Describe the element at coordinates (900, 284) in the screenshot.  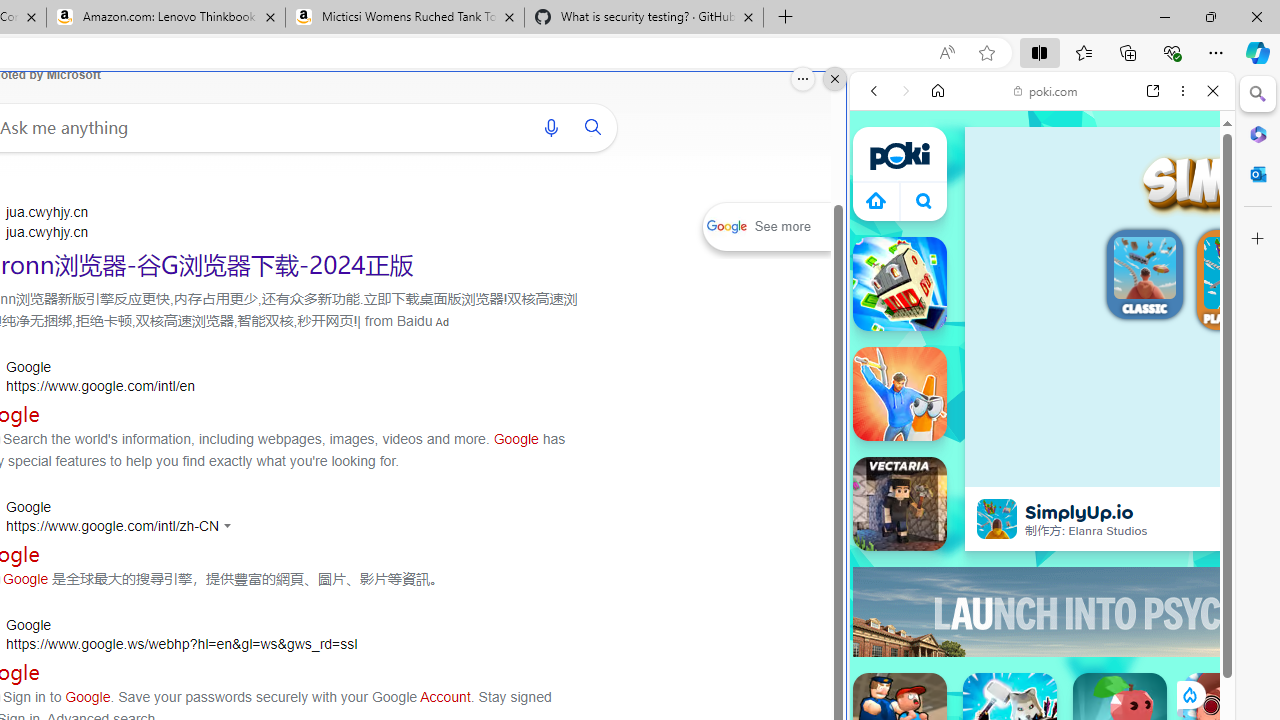
I see `Stack City Stack City` at that location.